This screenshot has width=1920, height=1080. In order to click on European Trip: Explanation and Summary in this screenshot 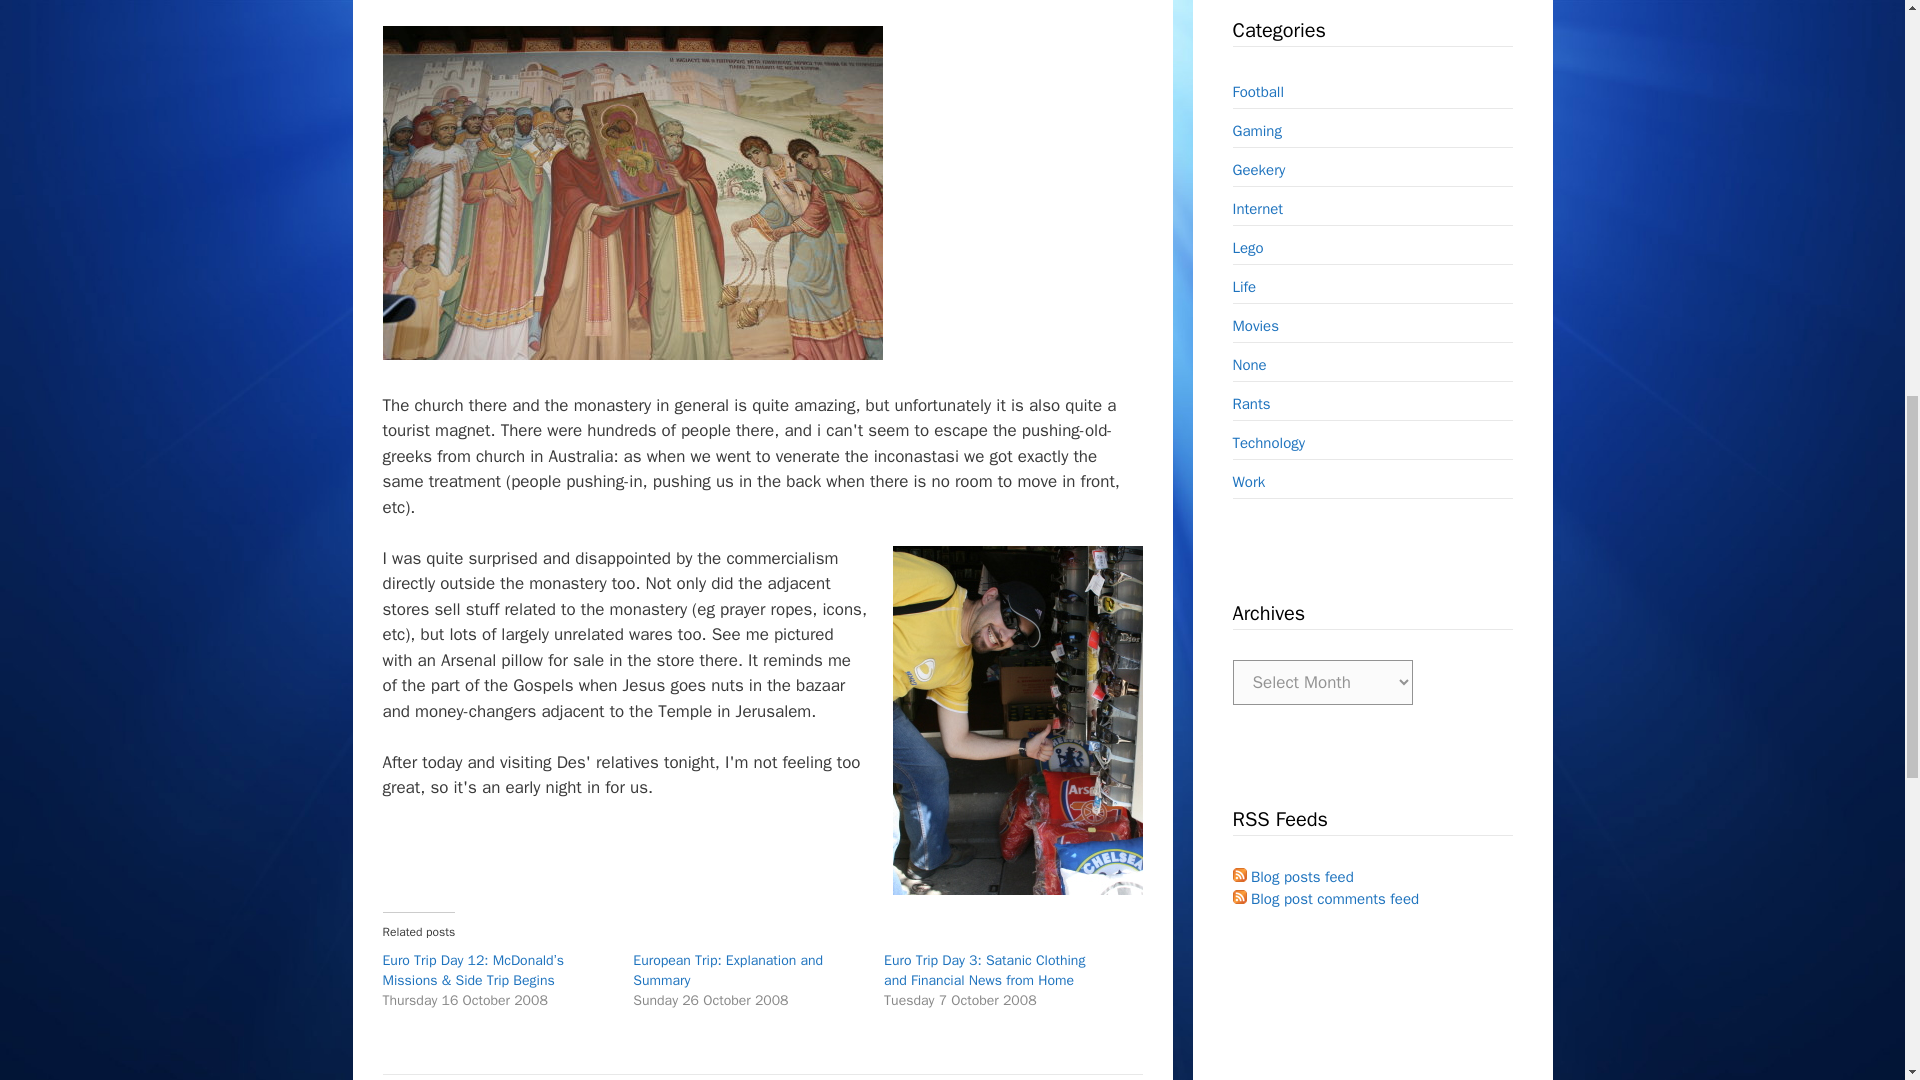, I will do `click(728, 970)`.